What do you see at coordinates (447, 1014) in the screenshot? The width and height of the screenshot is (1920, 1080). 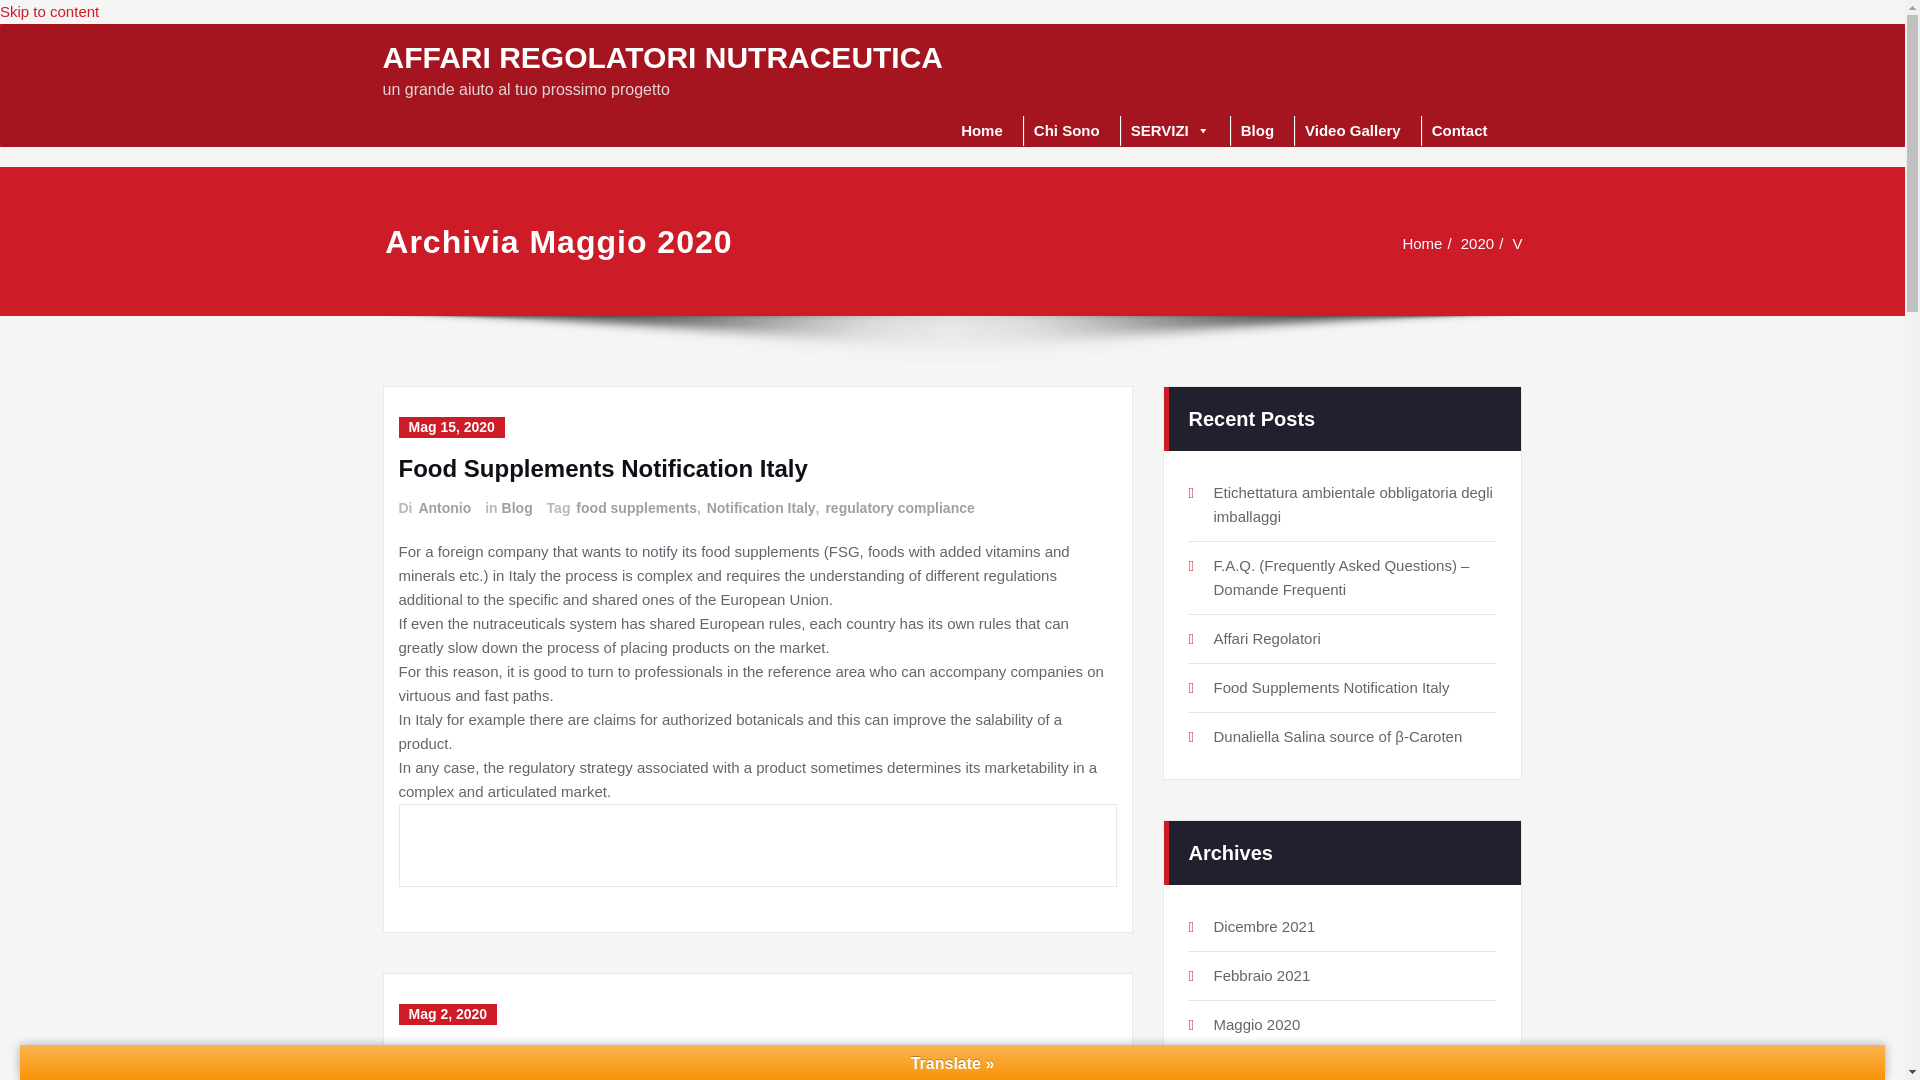 I see `Mag 2, 2020` at bounding box center [447, 1014].